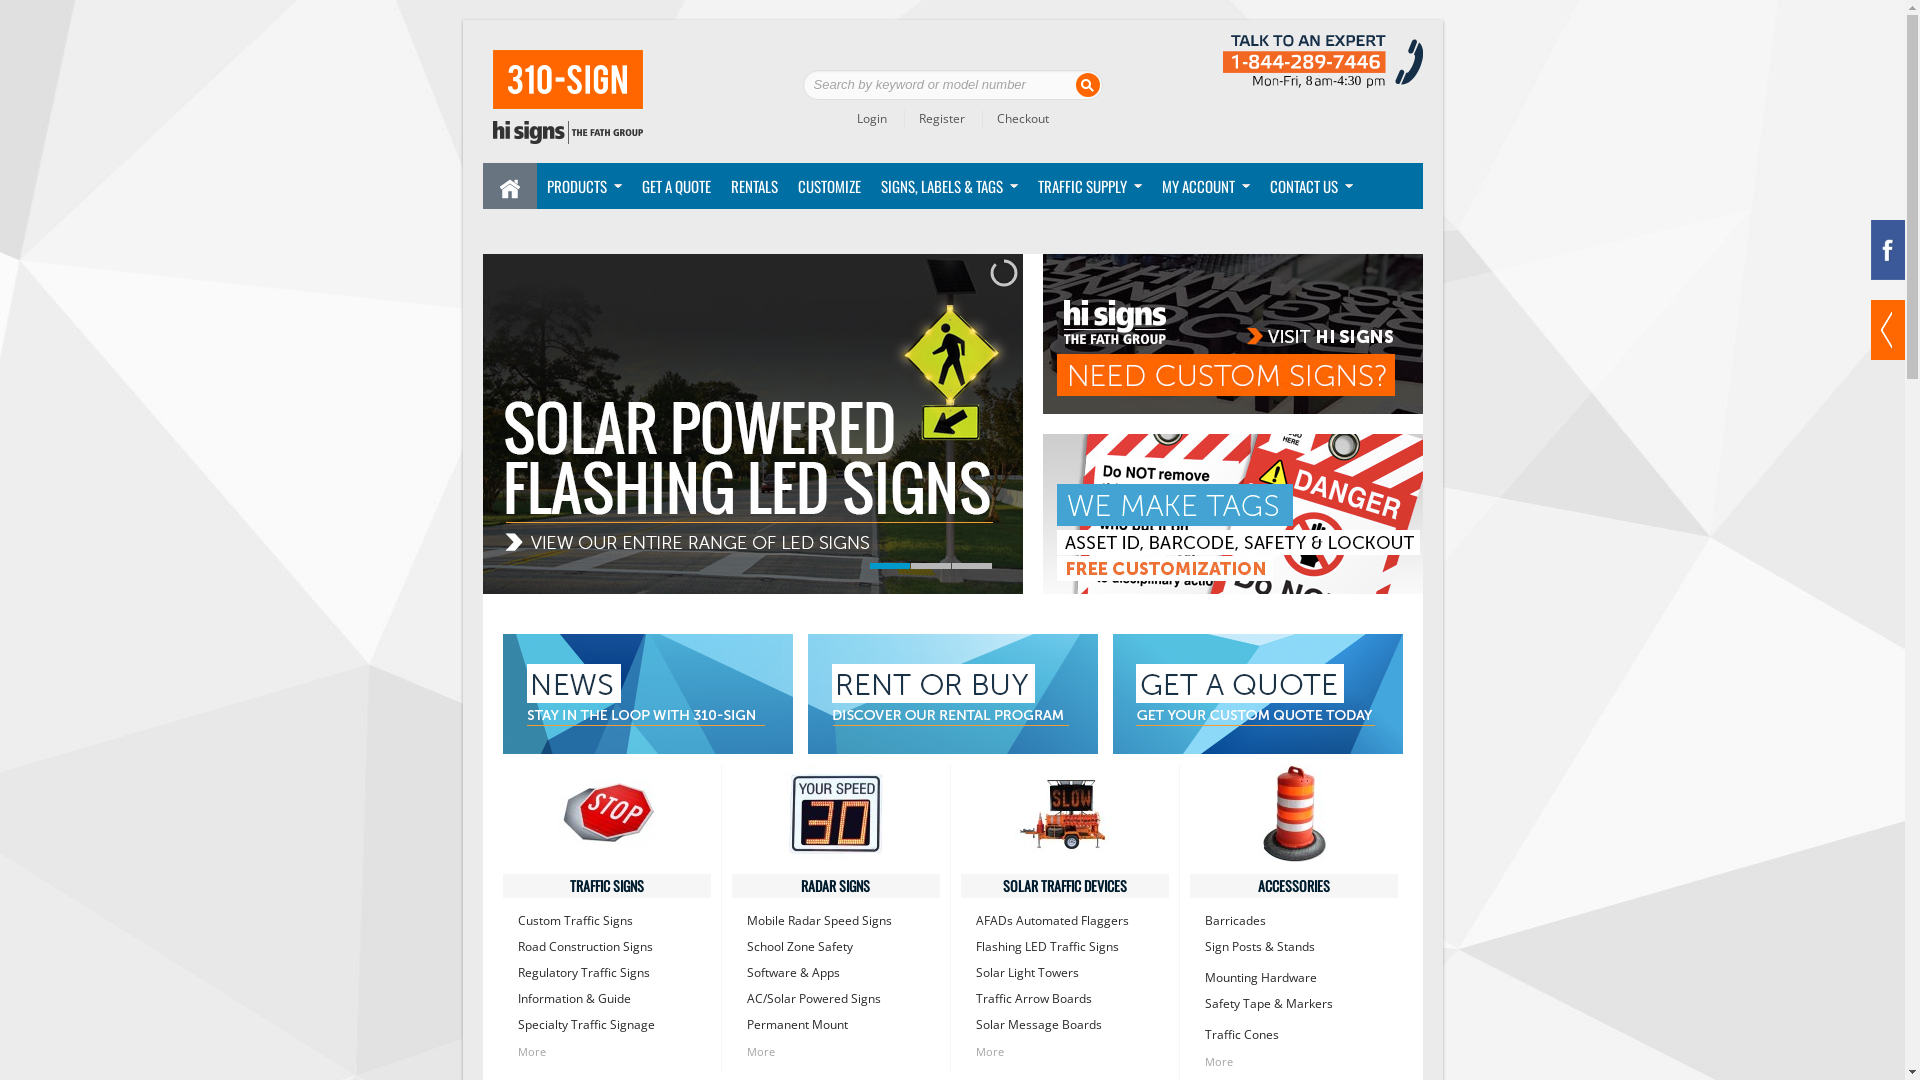 Image resolution: width=1920 pixels, height=1080 pixels. What do you see at coordinates (835, 921) in the screenshot?
I see `Mobile Radar Speed Signs` at bounding box center [835, 921].